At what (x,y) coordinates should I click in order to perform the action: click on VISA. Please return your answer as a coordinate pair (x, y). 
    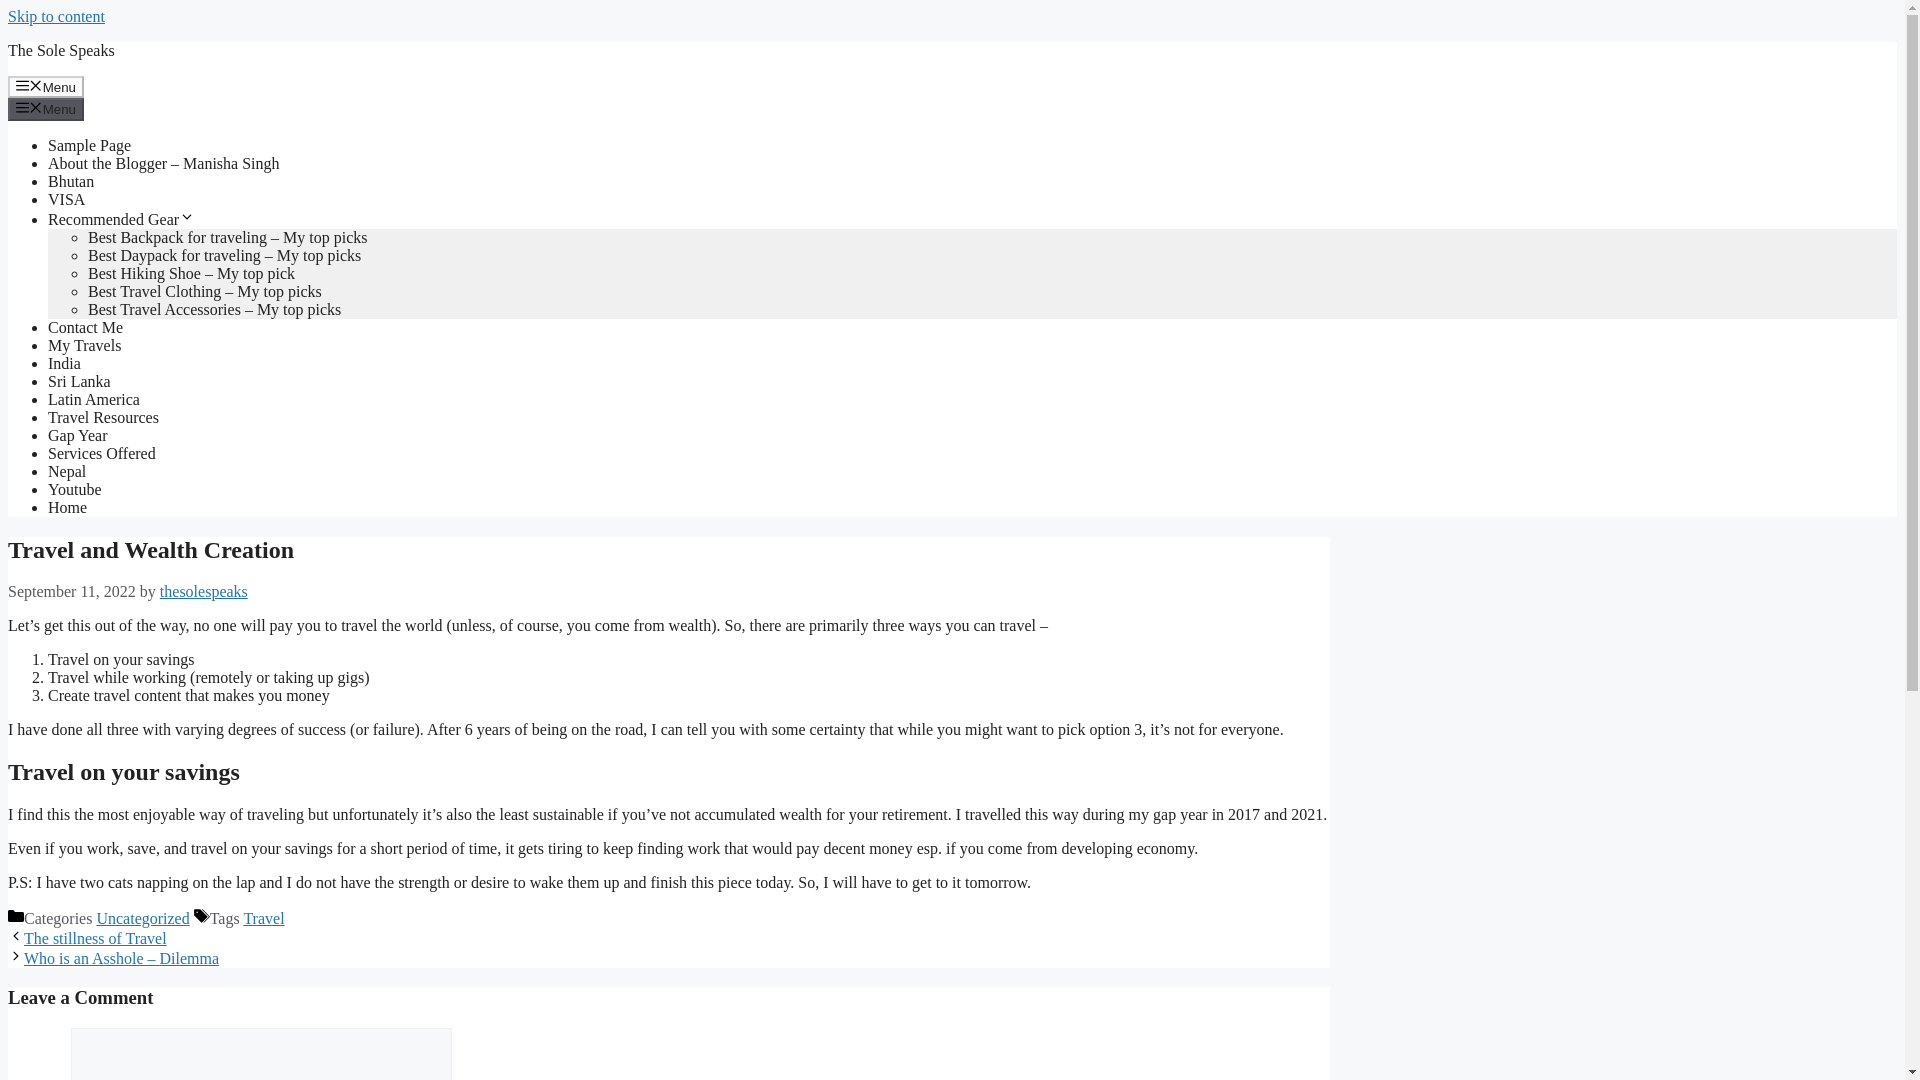
    Looking at the image, I should click on (66, 200).